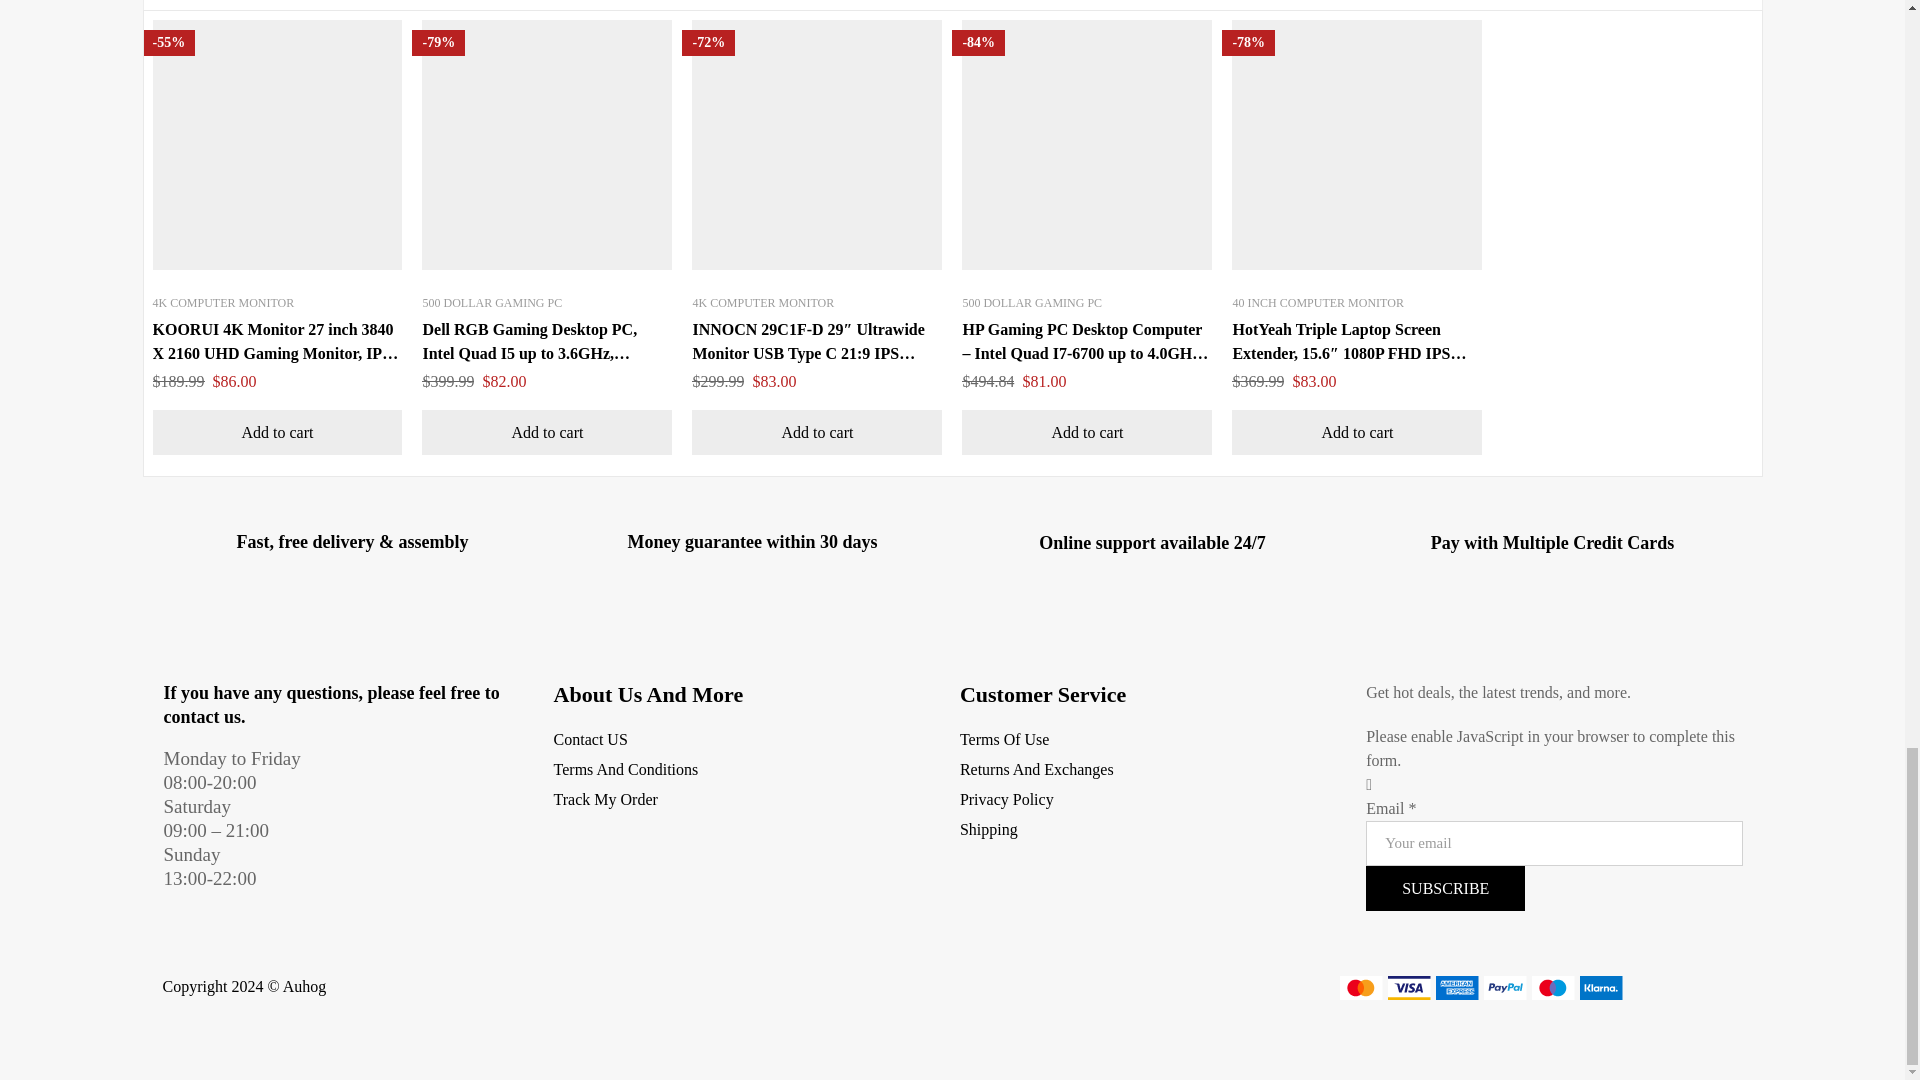 This screenshot has width=1920, height=1080. I want to click on 4K COMPUTER MONITOR, so click(222, 302).